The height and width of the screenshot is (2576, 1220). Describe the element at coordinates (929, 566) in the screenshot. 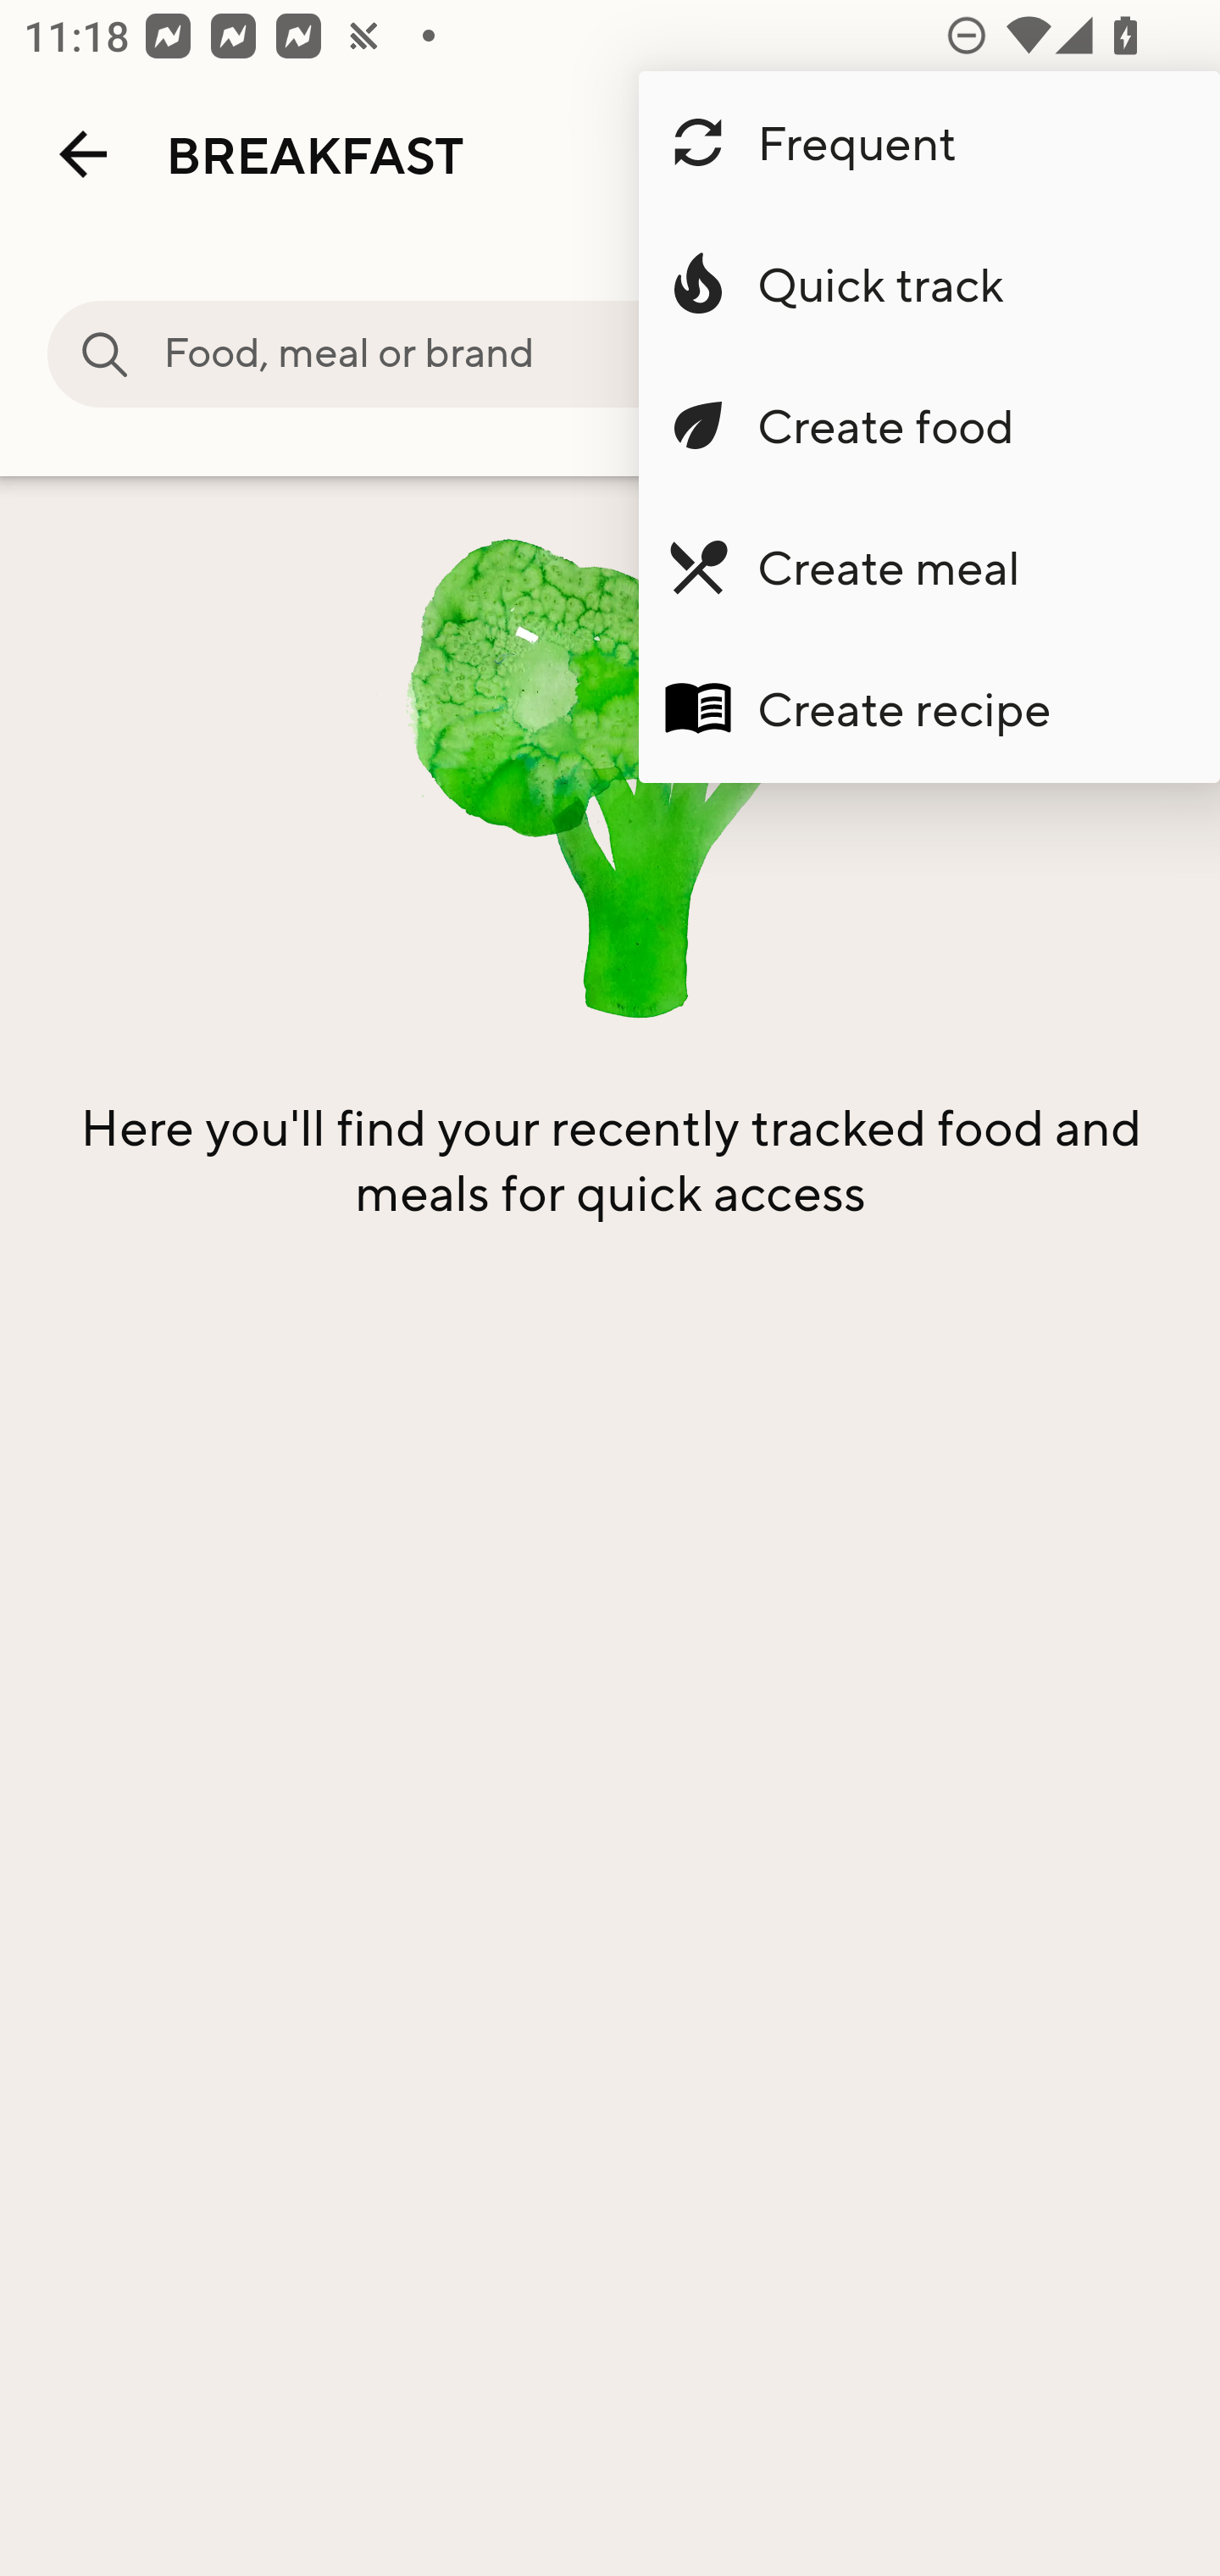

I see `Create meal` at that location.